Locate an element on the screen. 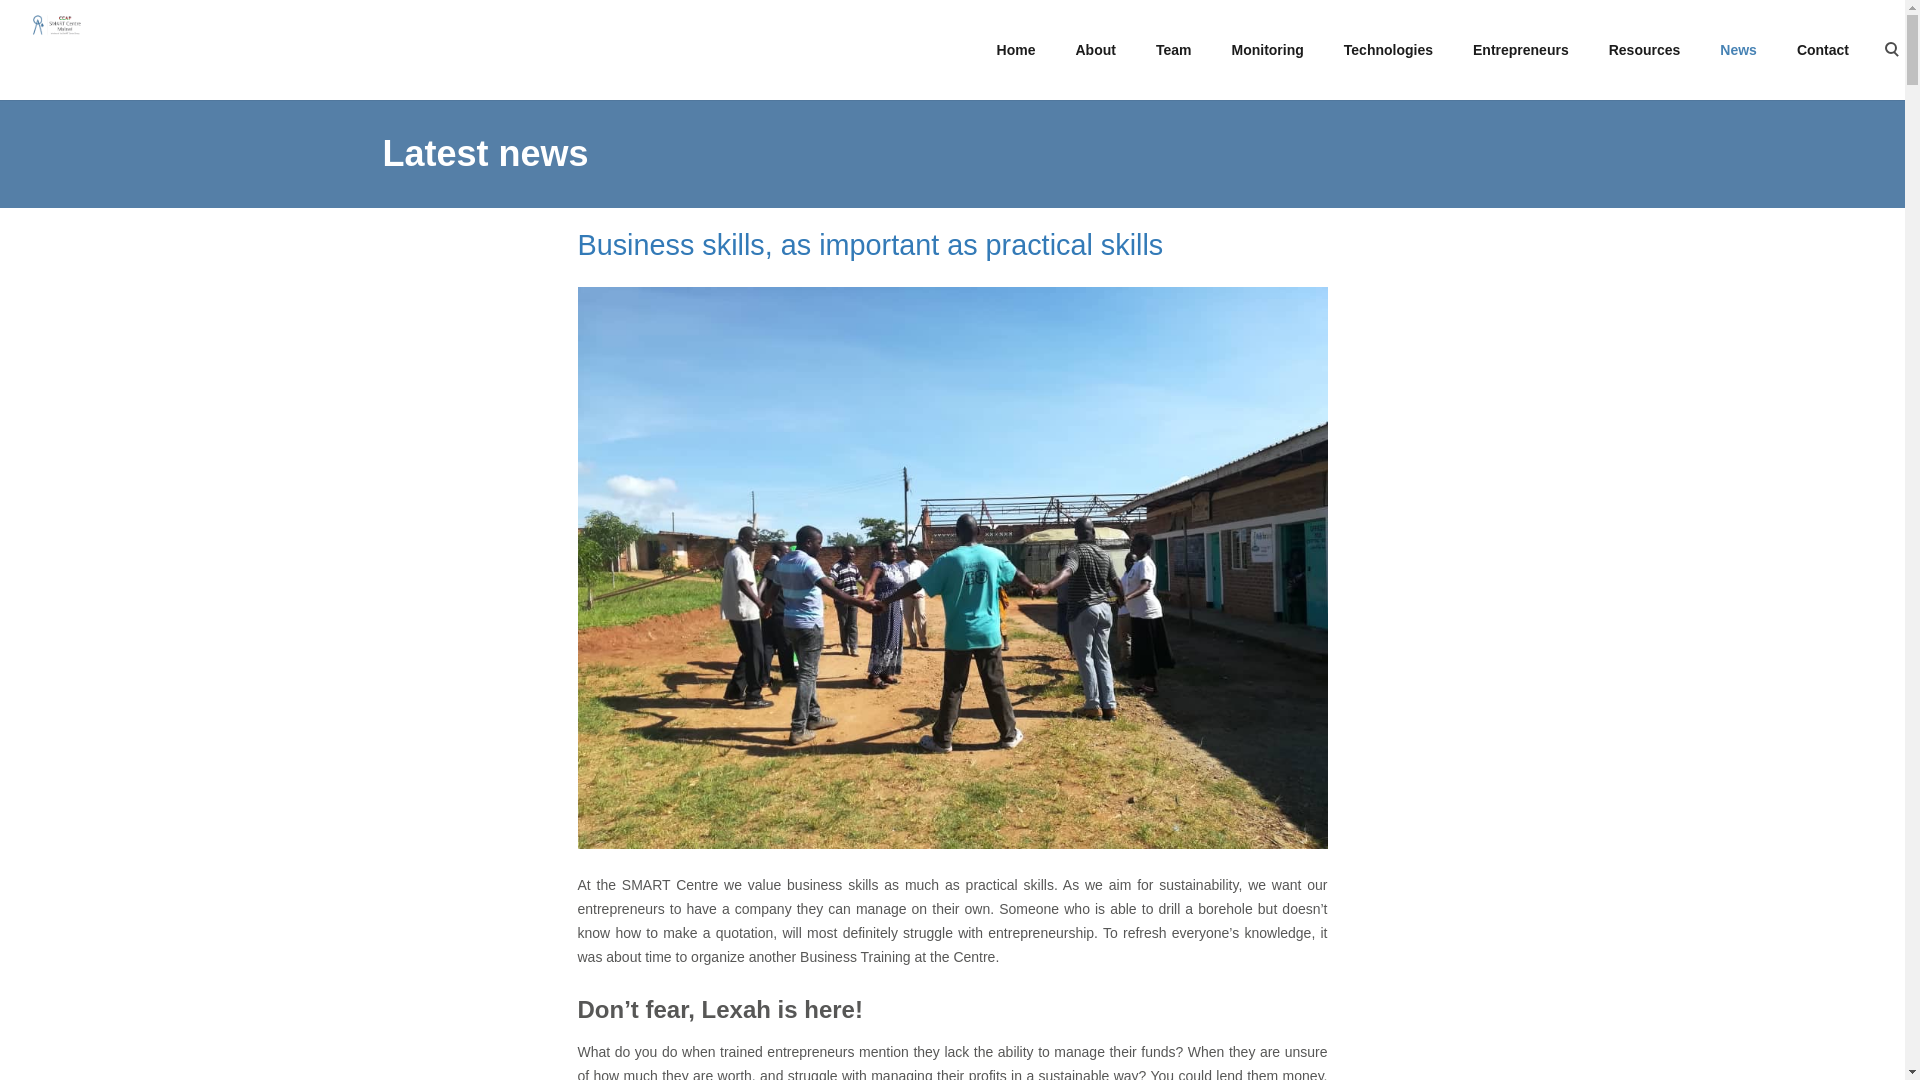  Monitoring is located at coordinates (1266, 50).